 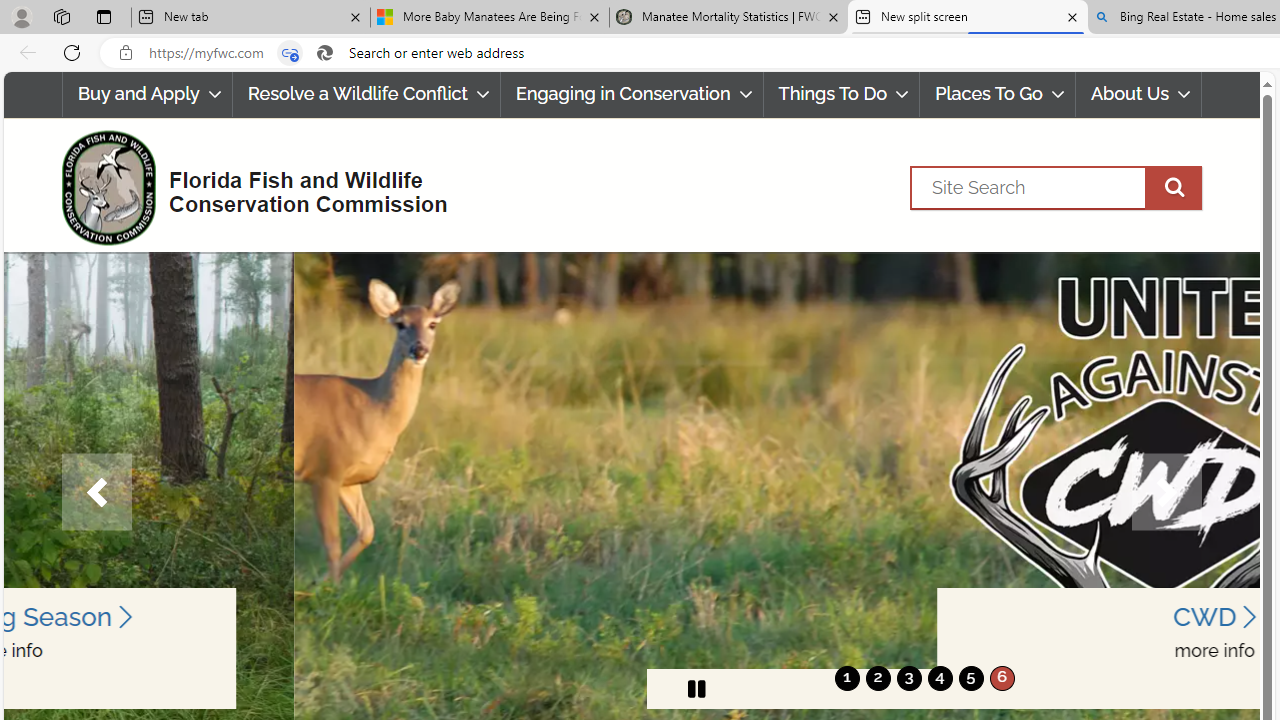 What do you see at coordinates (632, 94) in the screenshot?
I see `Engaging in Conservation` at bounding box center [632, 94].